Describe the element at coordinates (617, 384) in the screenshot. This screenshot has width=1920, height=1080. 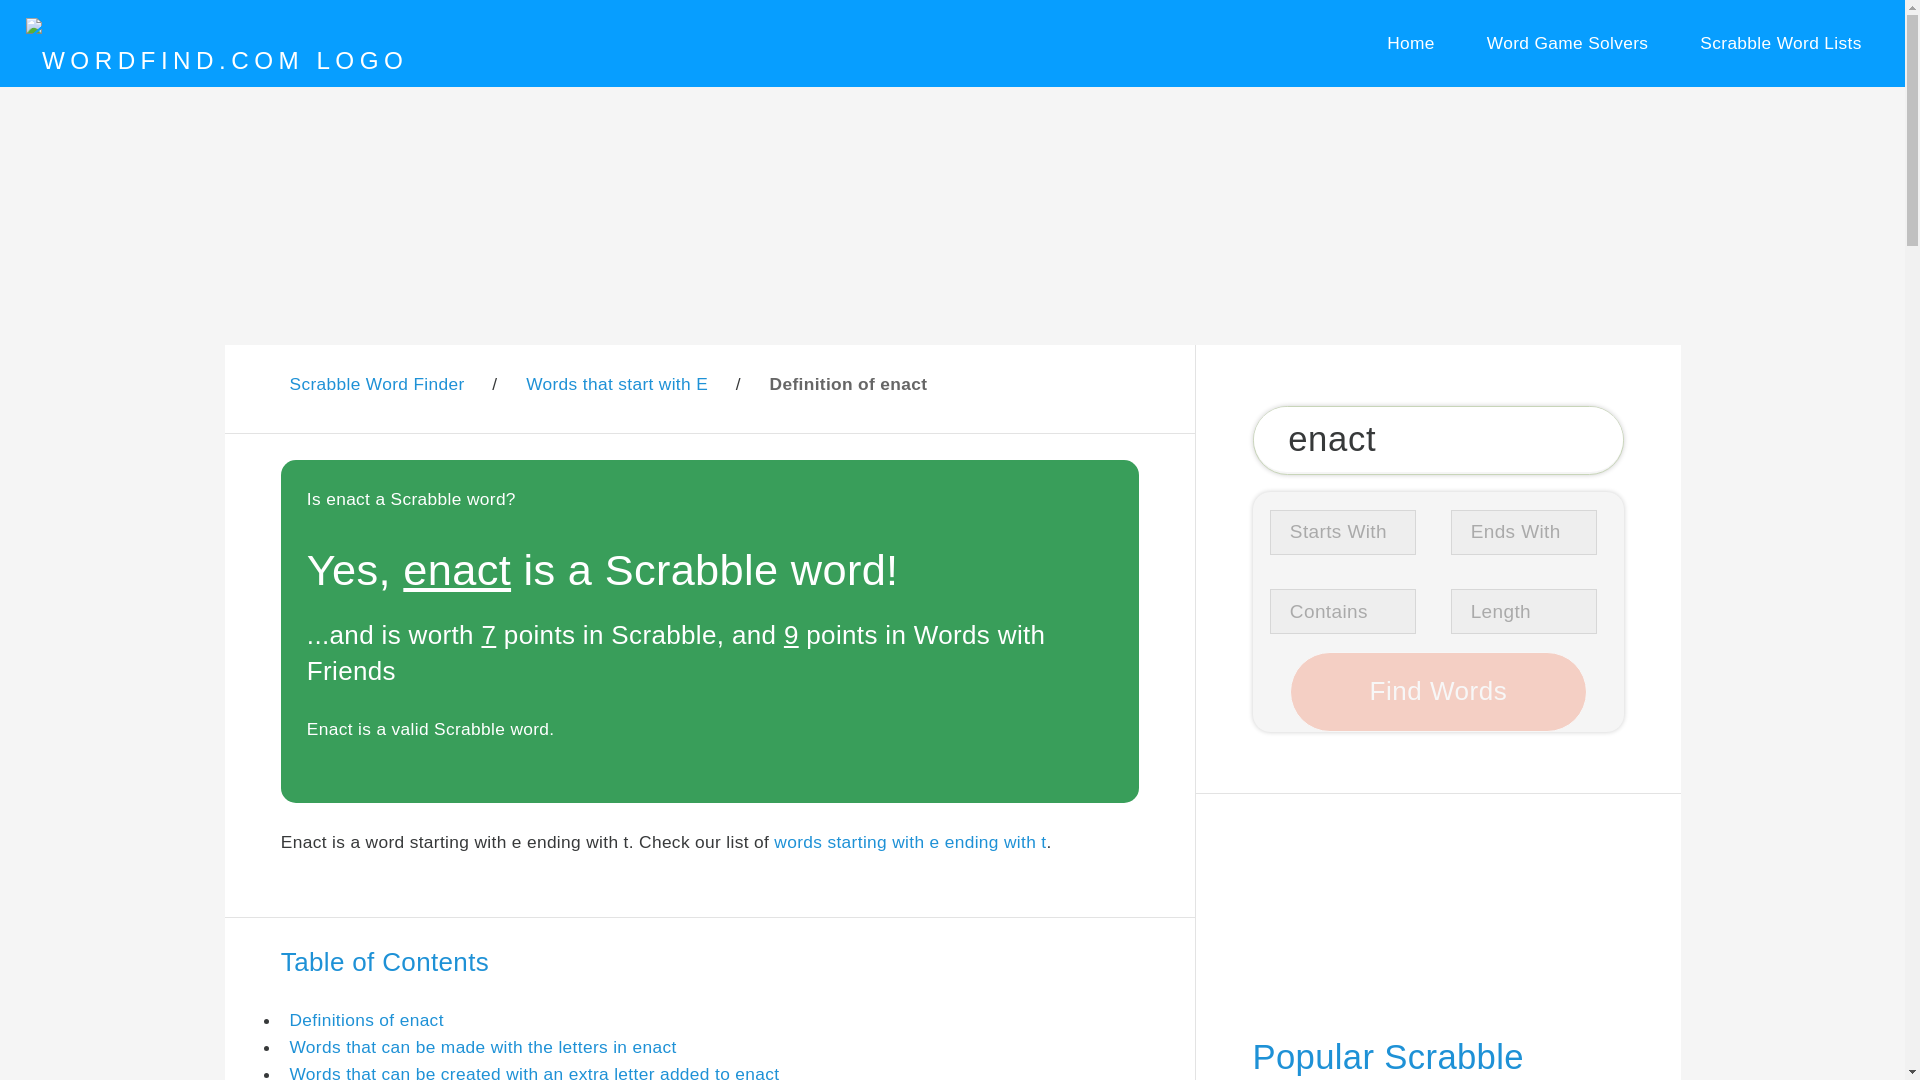
I see `Words that start with E` at that location.